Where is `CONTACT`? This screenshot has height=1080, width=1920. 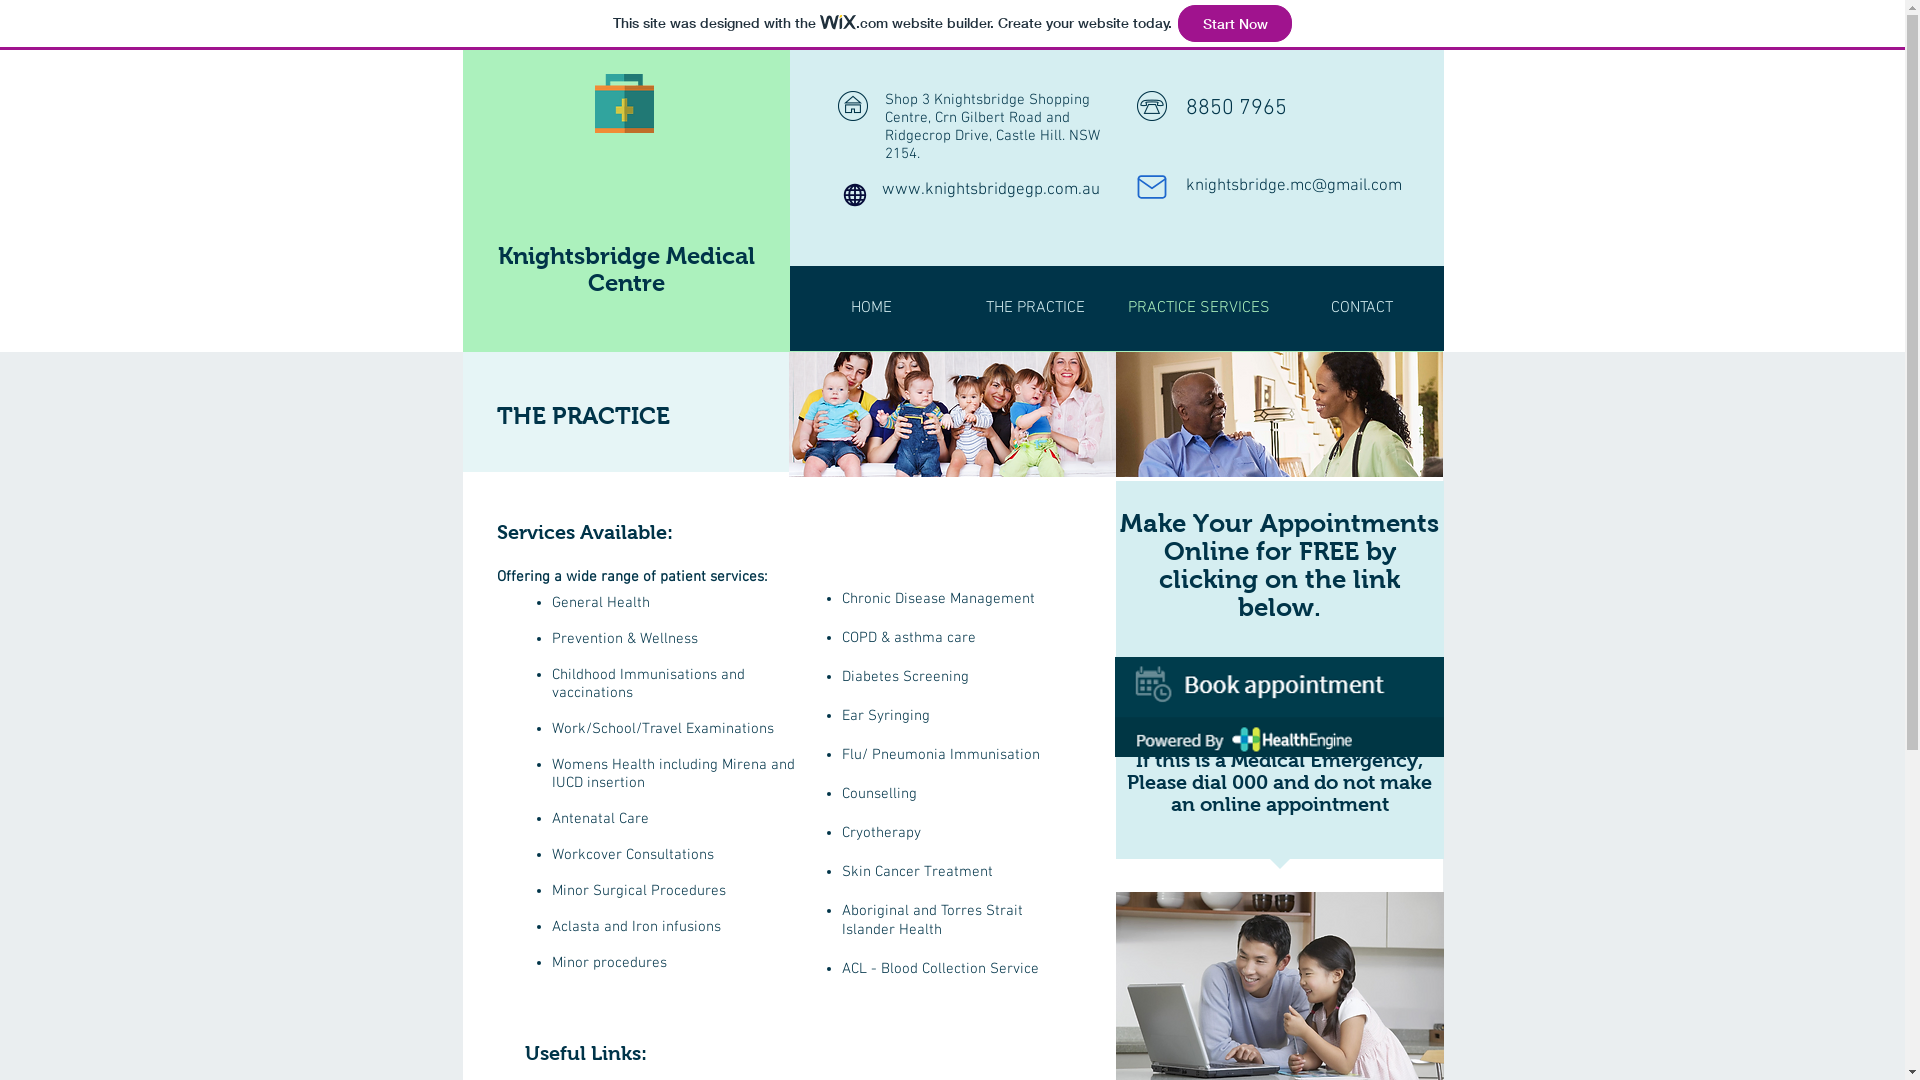
CONTACT is located at coordinates (1362, 308).